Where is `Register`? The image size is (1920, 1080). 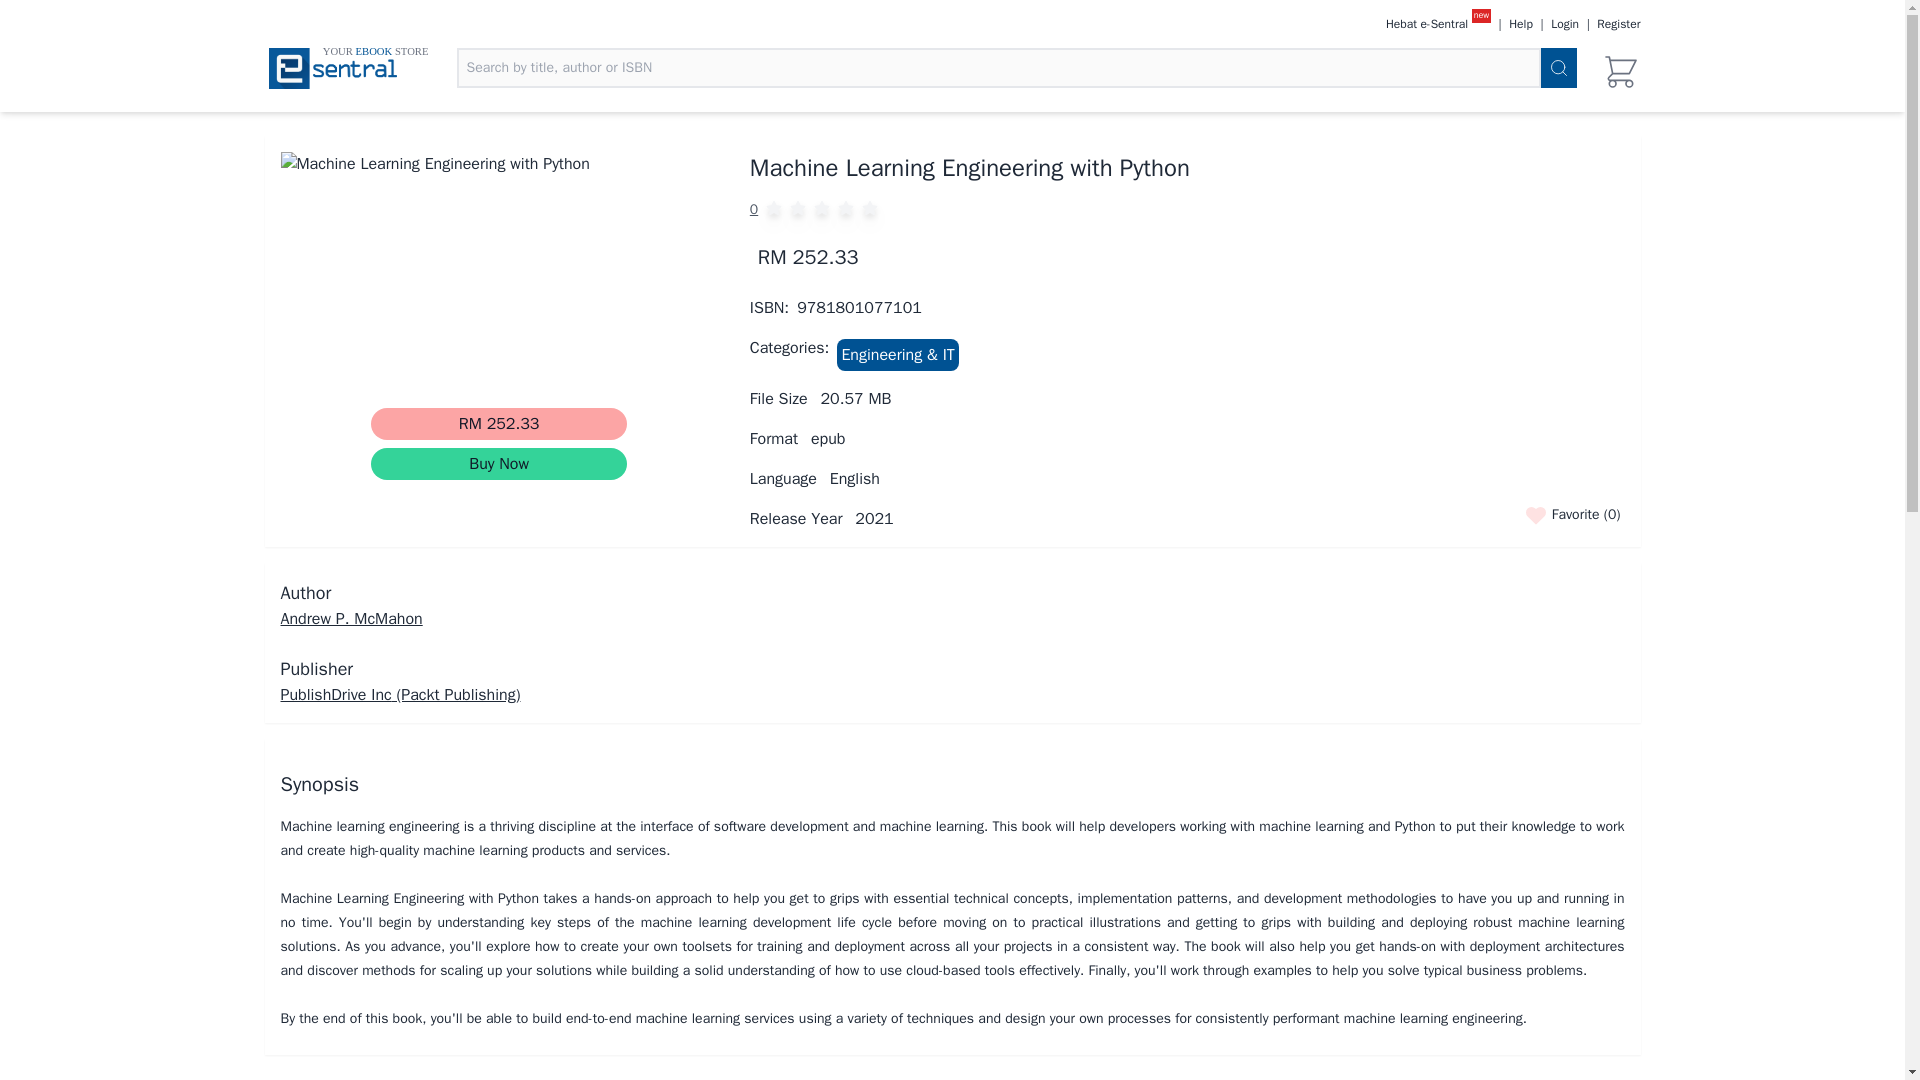 Register is located at coordinates (1618, 24).